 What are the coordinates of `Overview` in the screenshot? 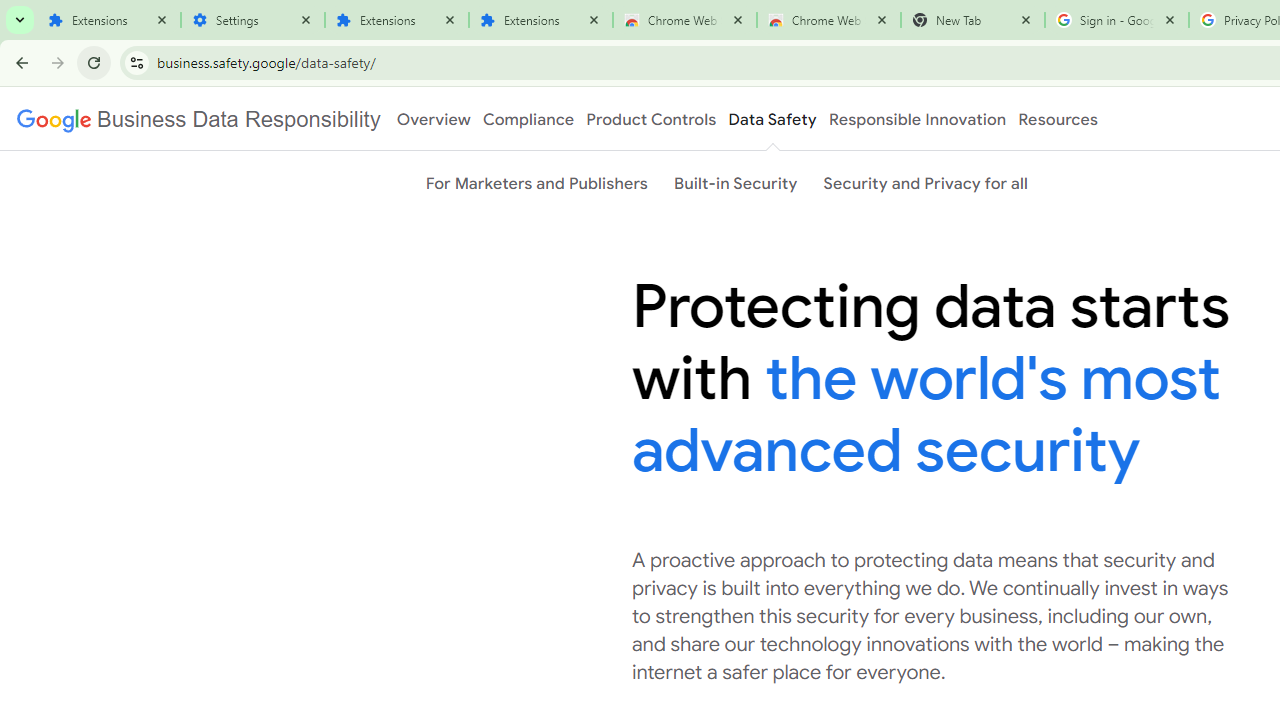 It's located at (434, 119).